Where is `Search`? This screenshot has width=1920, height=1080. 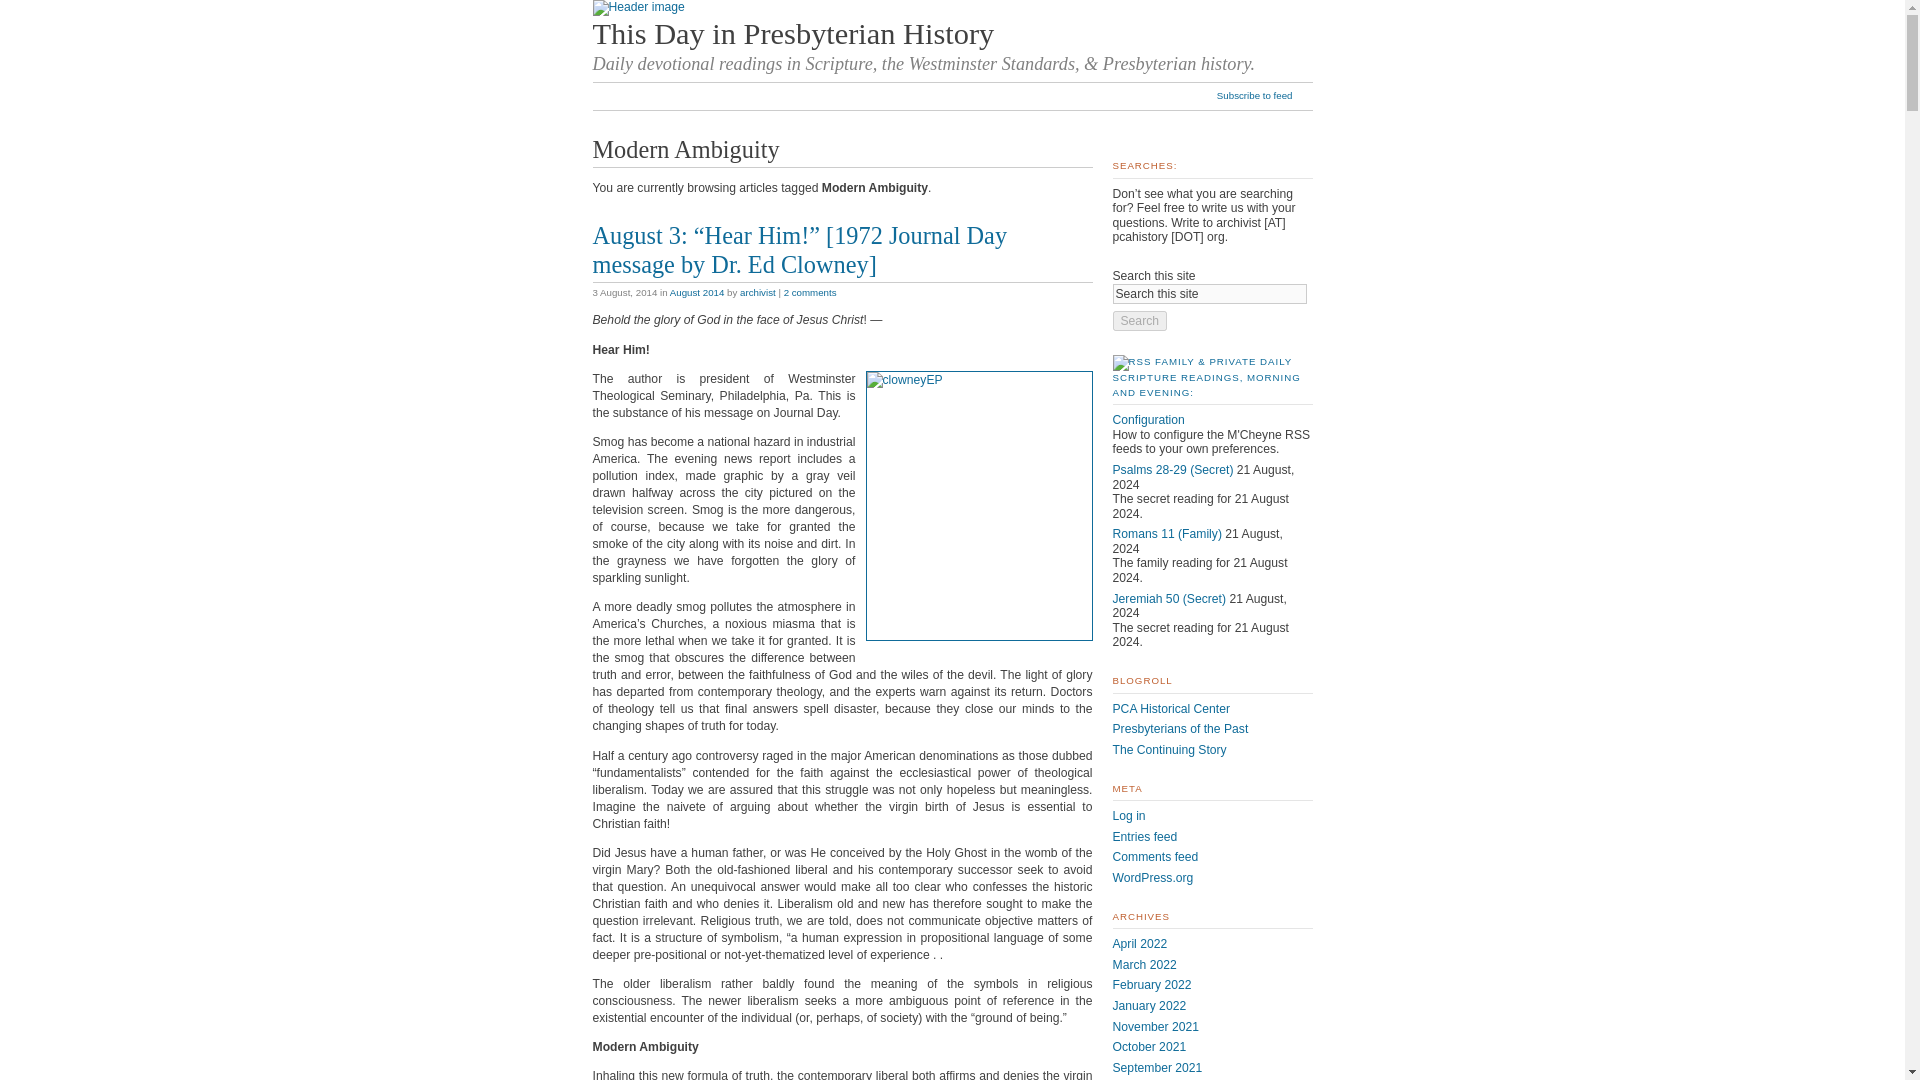
Search is located at coordinates (1139, 320).